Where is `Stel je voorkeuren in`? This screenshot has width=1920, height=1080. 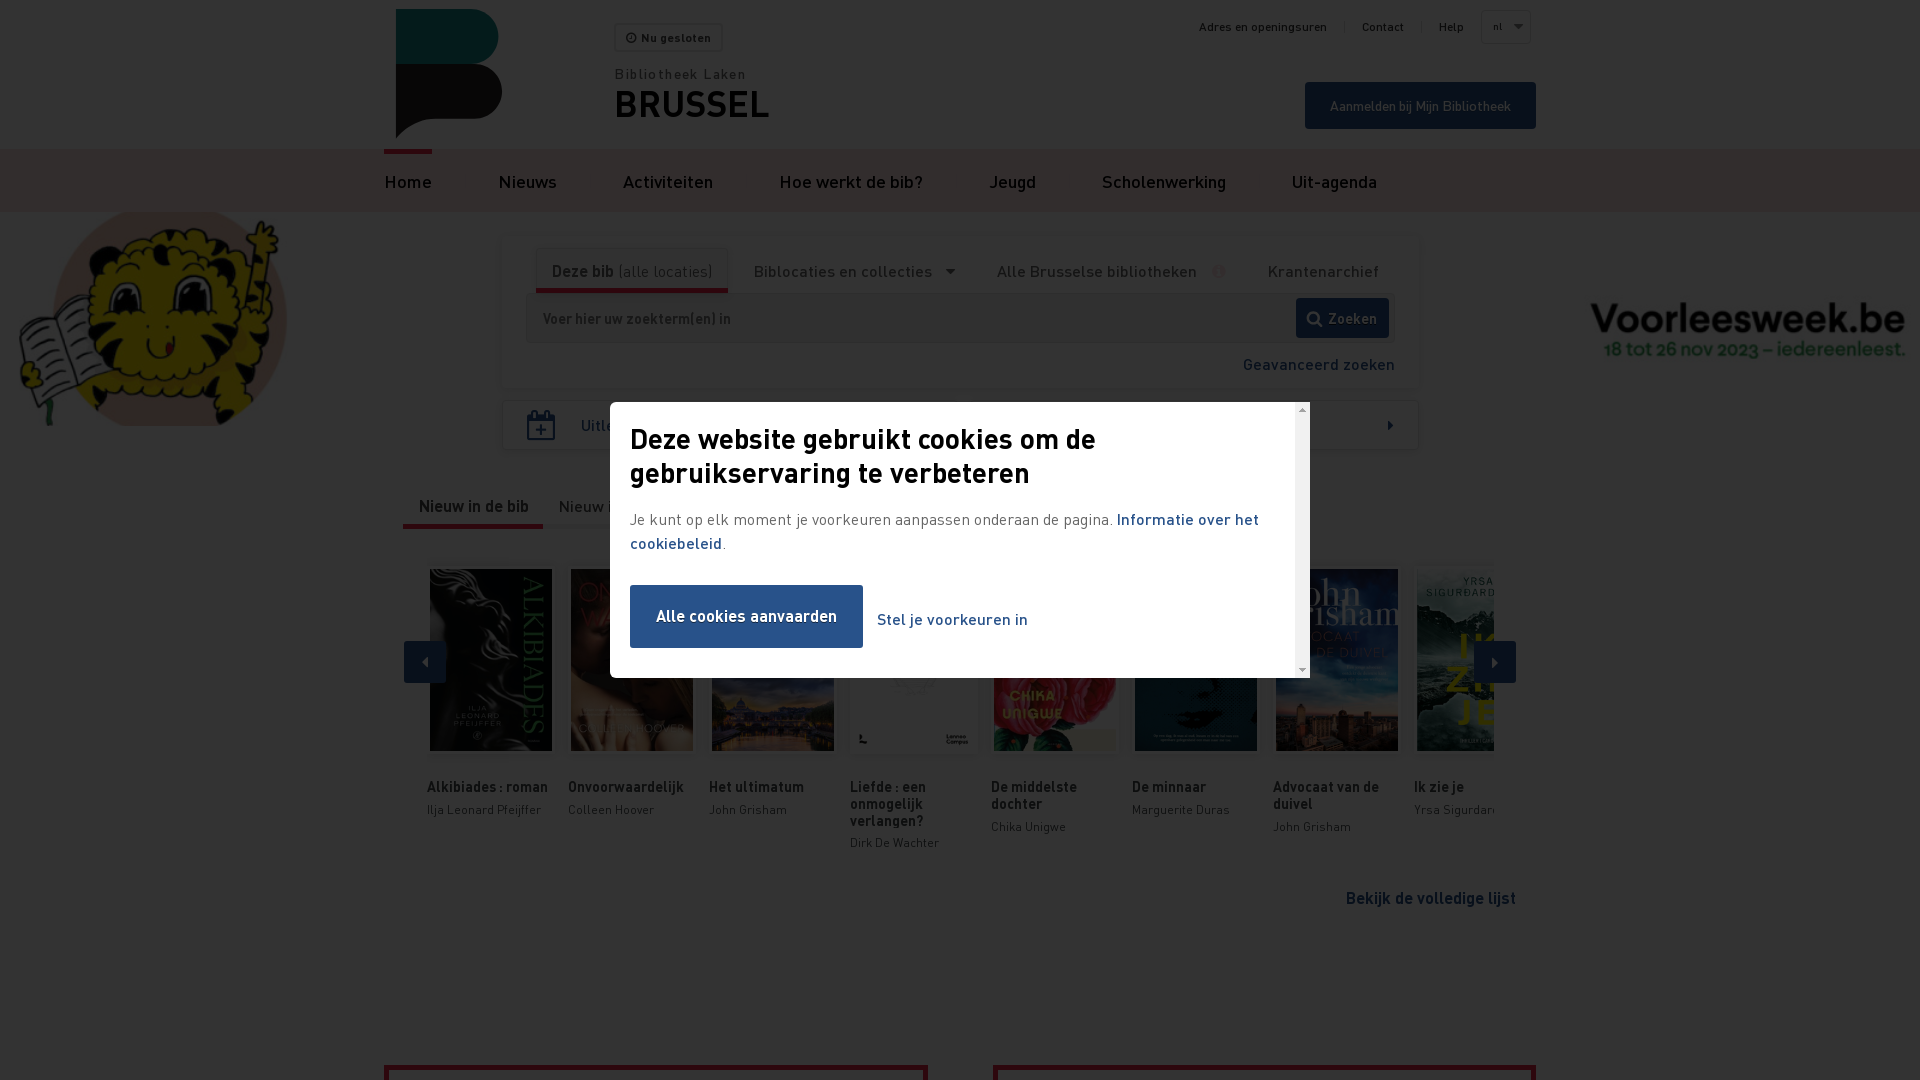 Stel je voorkeuren in is located at coordinates (952, 620).